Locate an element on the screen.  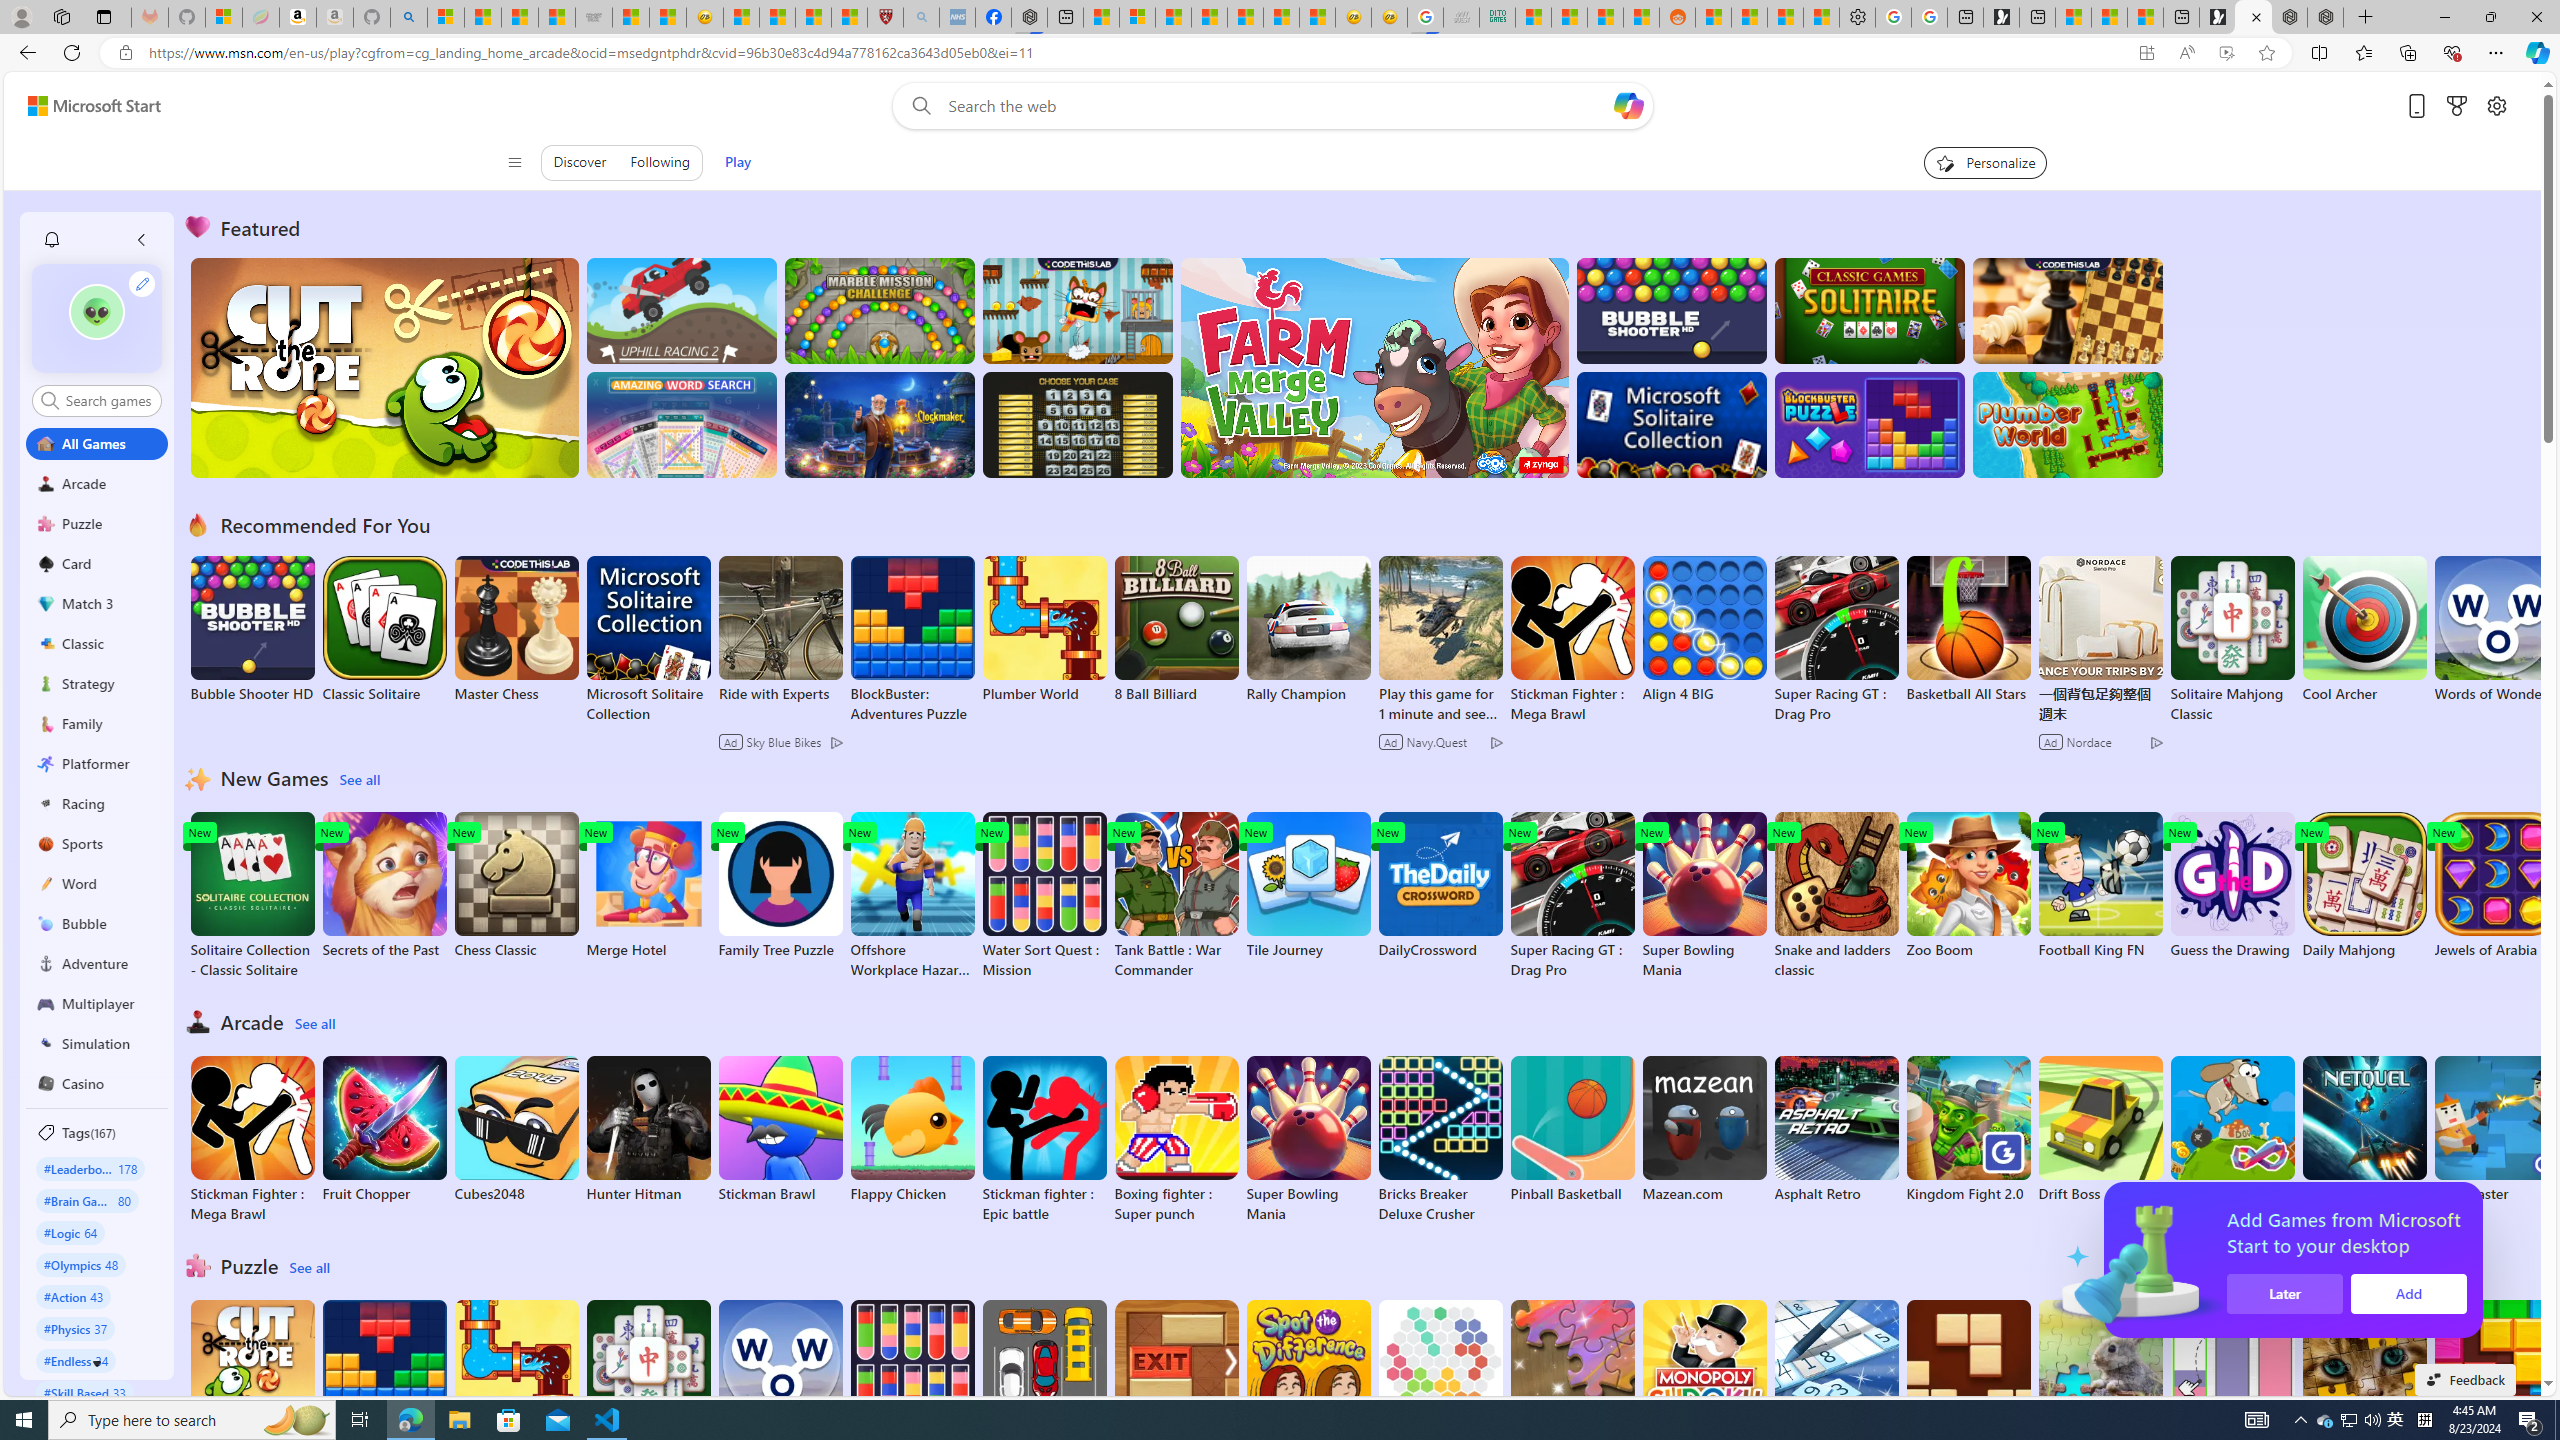
See all is located at coordinates (311, 1268).